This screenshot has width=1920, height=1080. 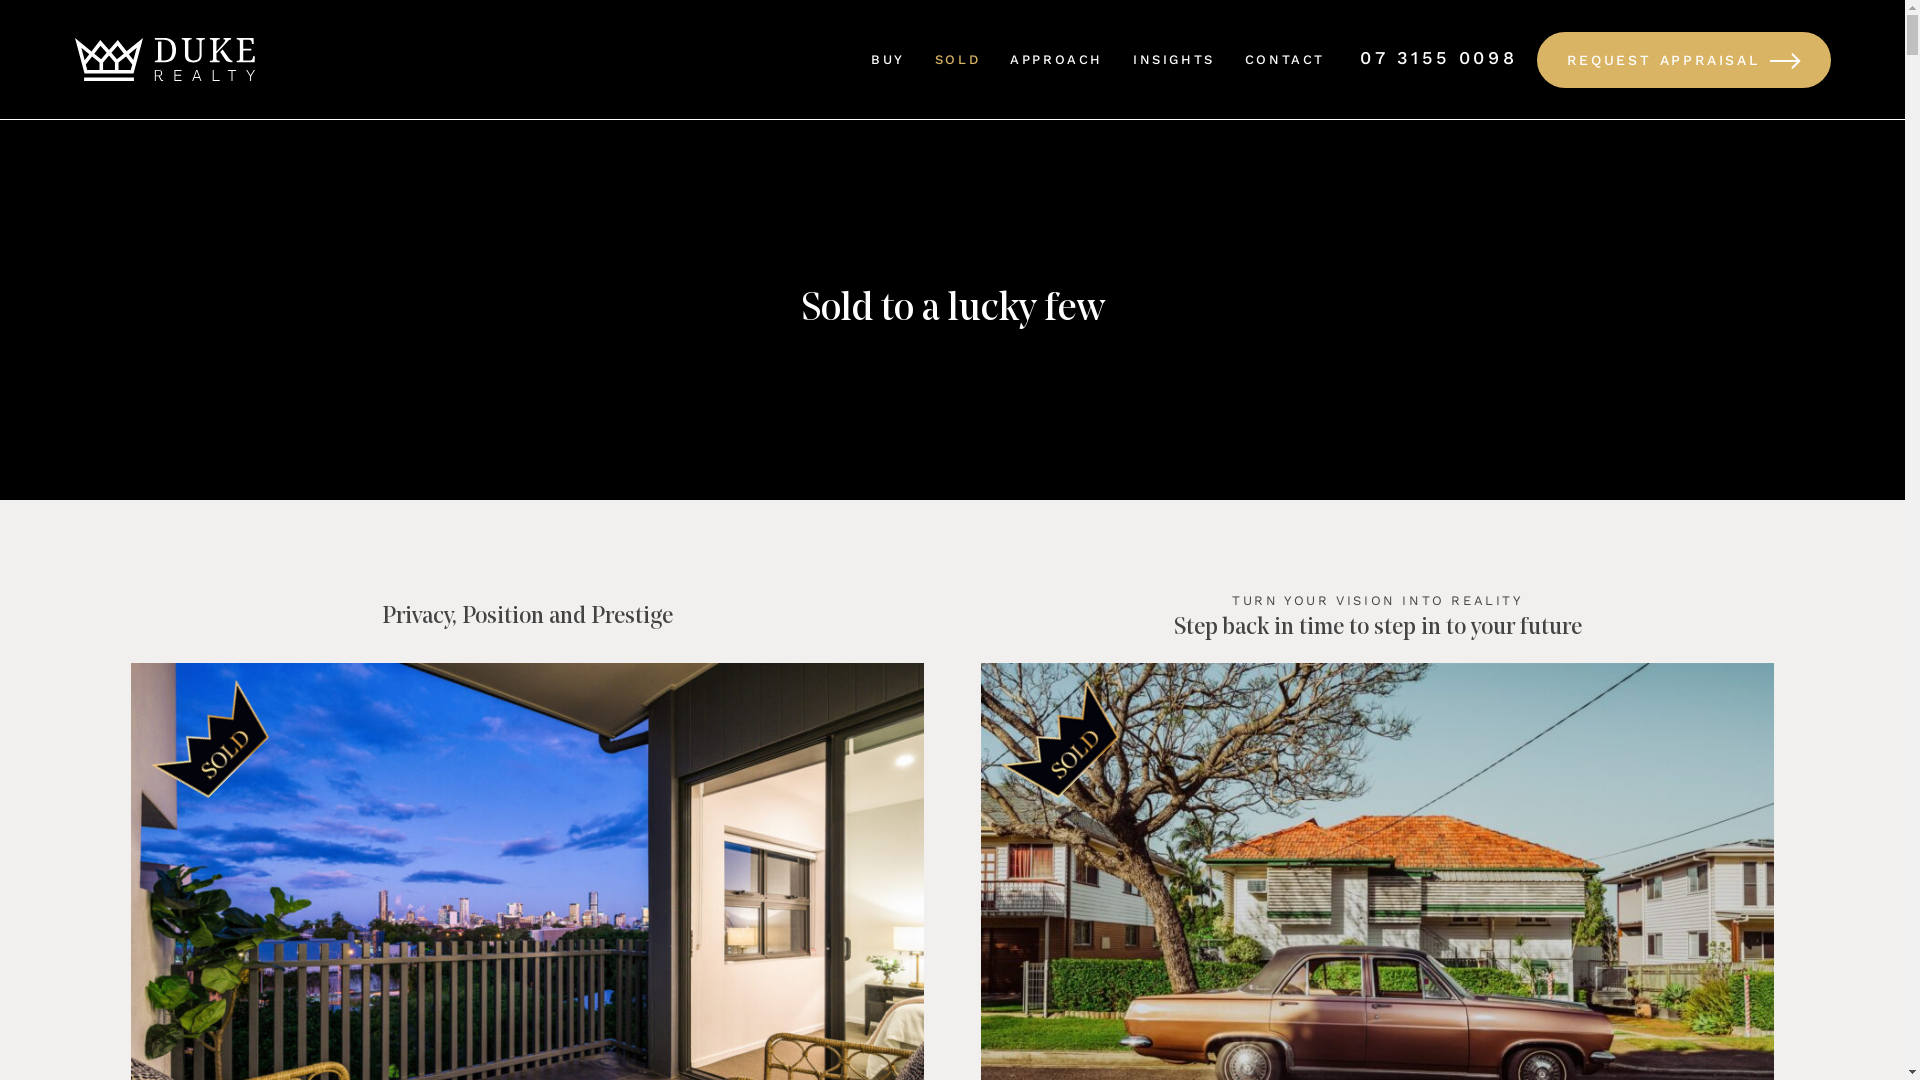 I want to click on SOLD, so click(x=957, y=60).